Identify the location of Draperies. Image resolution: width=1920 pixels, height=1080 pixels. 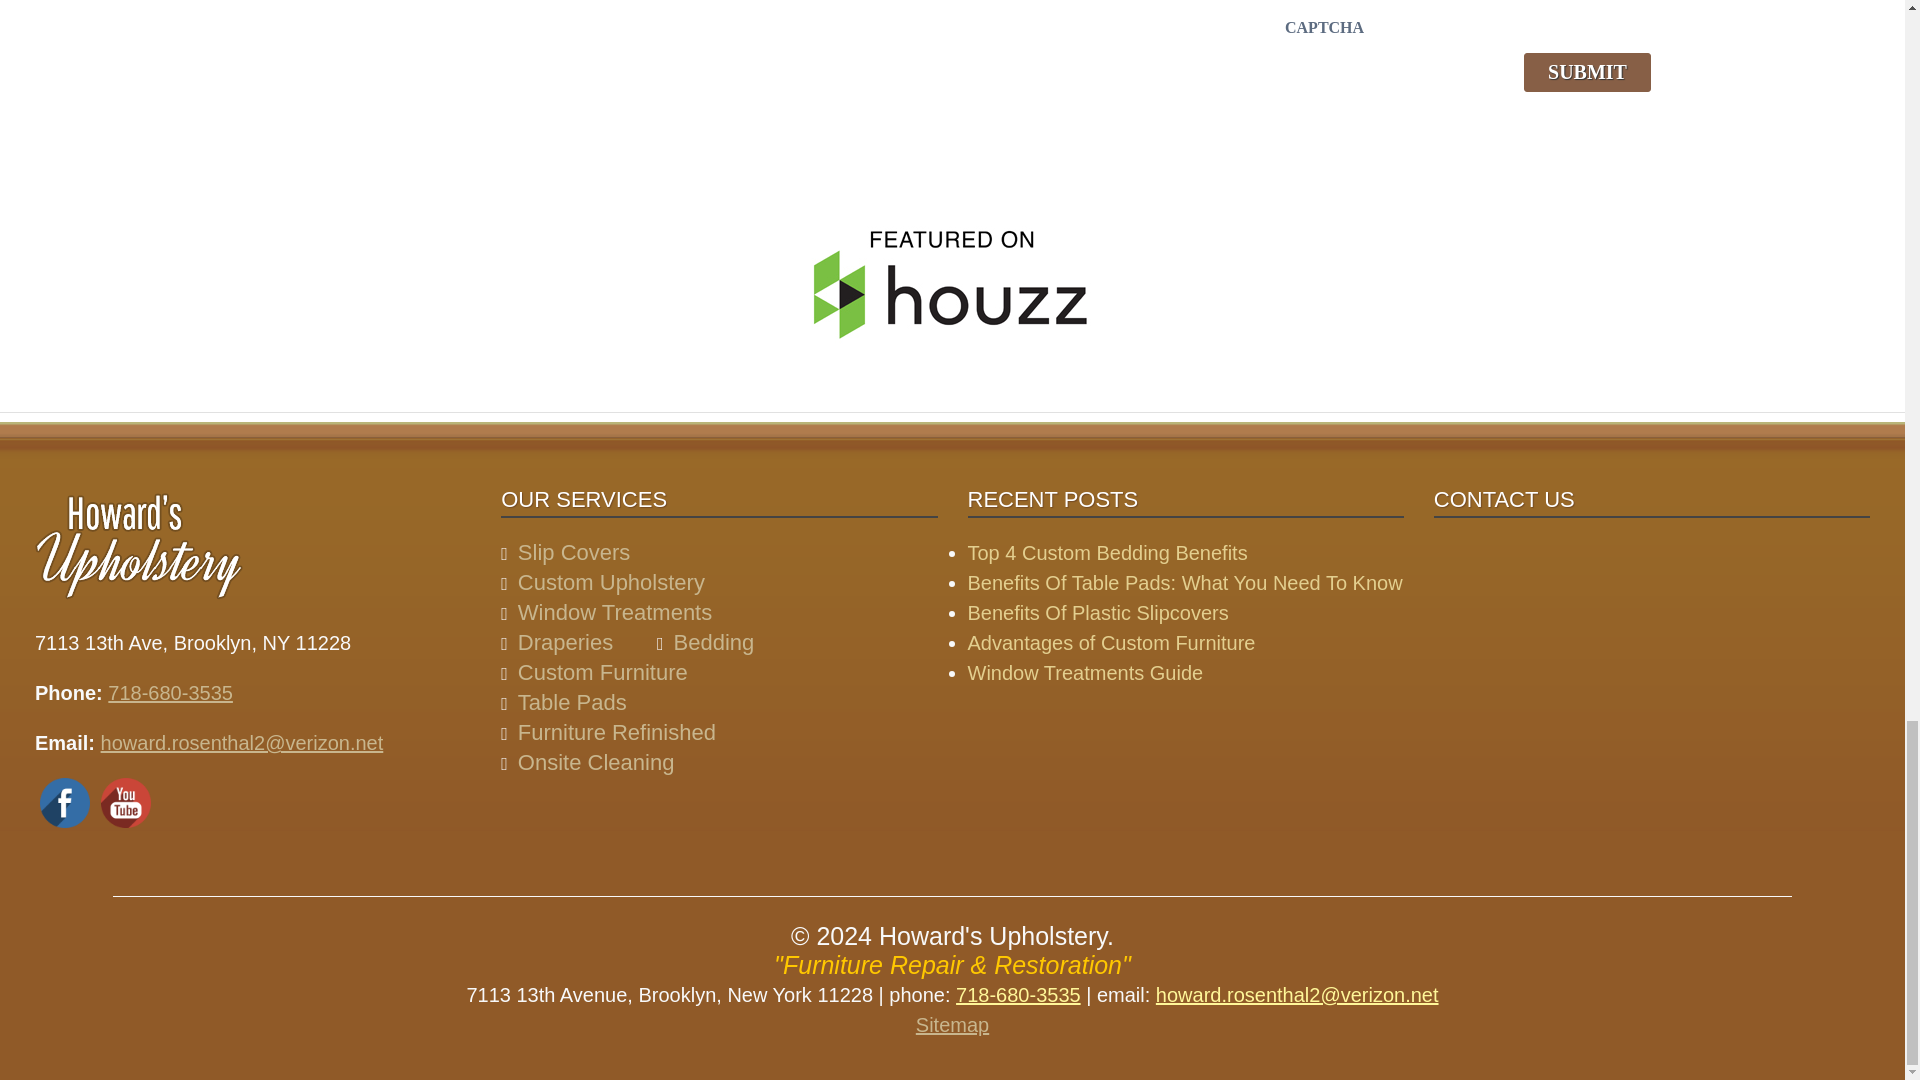
(565, 642).